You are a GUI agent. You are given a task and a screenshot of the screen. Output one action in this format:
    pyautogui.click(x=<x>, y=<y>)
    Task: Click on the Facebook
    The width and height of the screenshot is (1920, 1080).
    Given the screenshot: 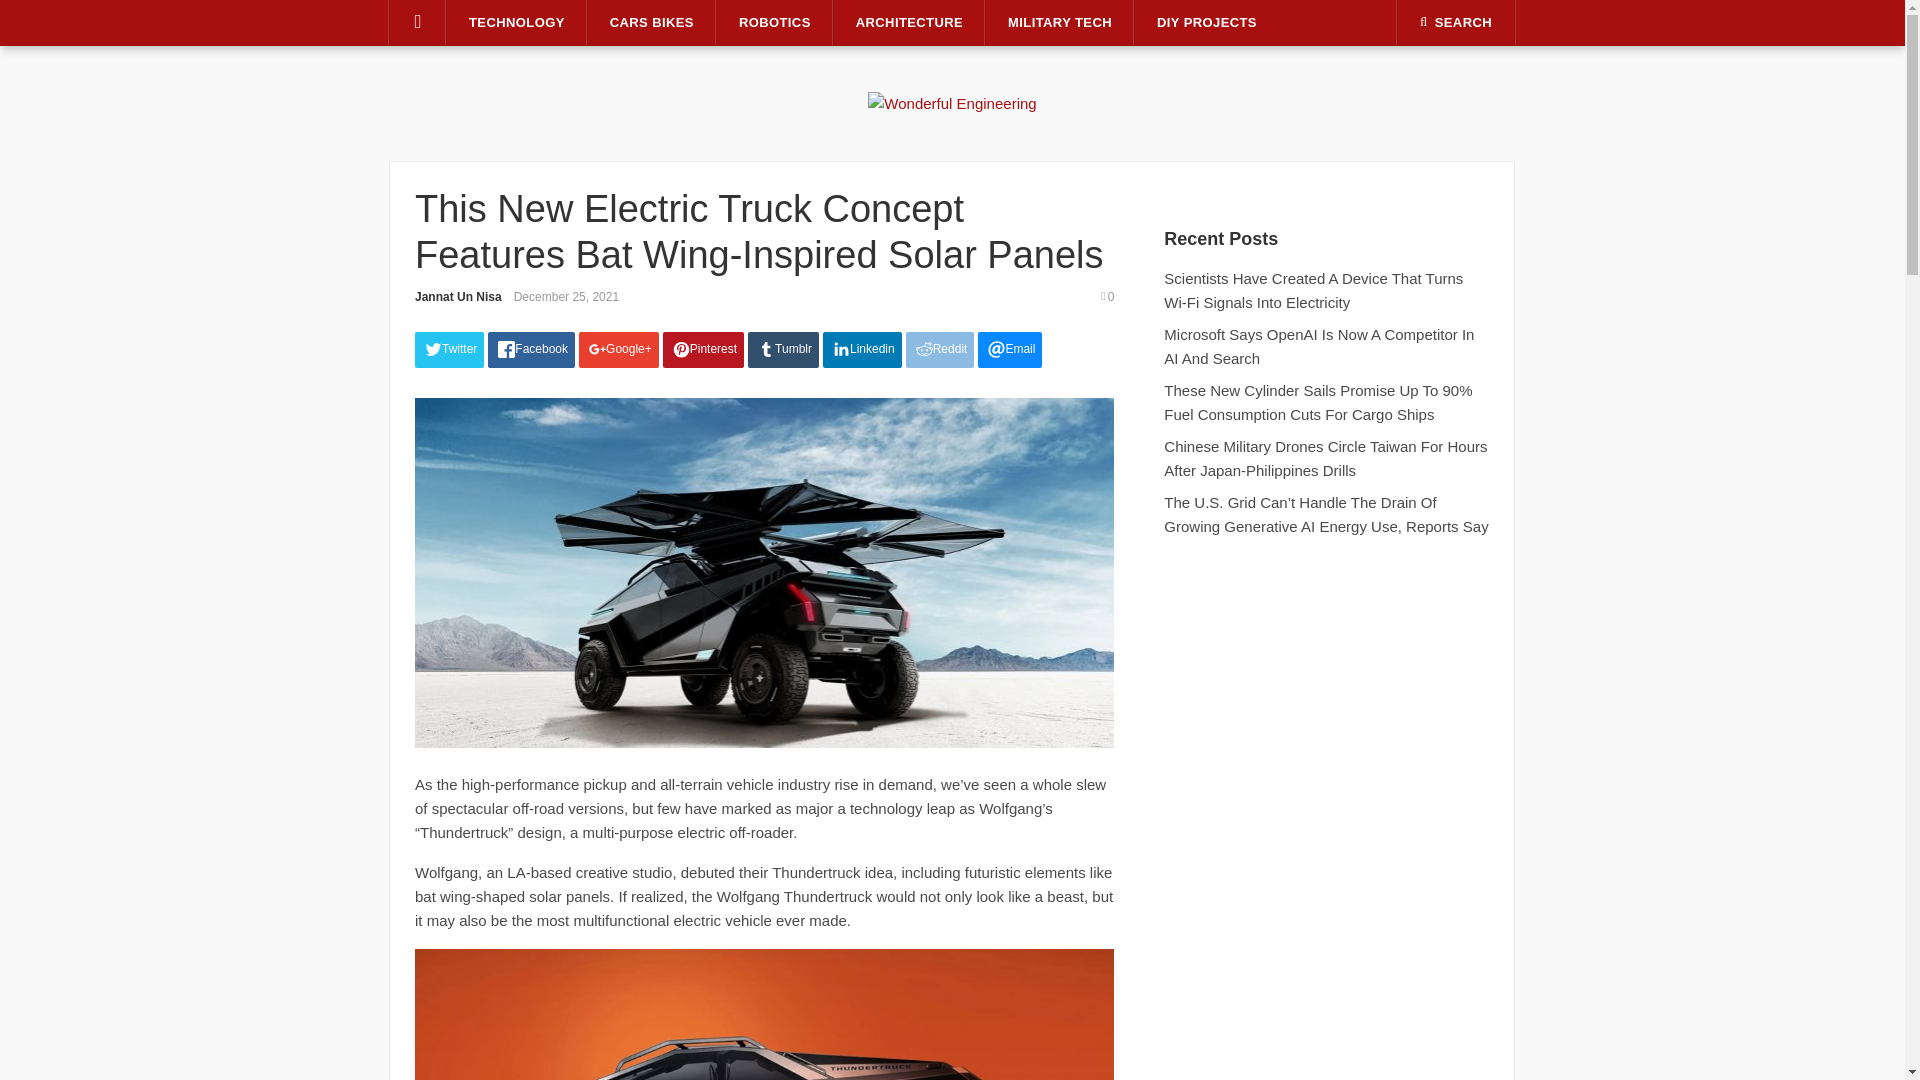 What is the action you would take?
    pyautogui.click(x=530, y=350)
    